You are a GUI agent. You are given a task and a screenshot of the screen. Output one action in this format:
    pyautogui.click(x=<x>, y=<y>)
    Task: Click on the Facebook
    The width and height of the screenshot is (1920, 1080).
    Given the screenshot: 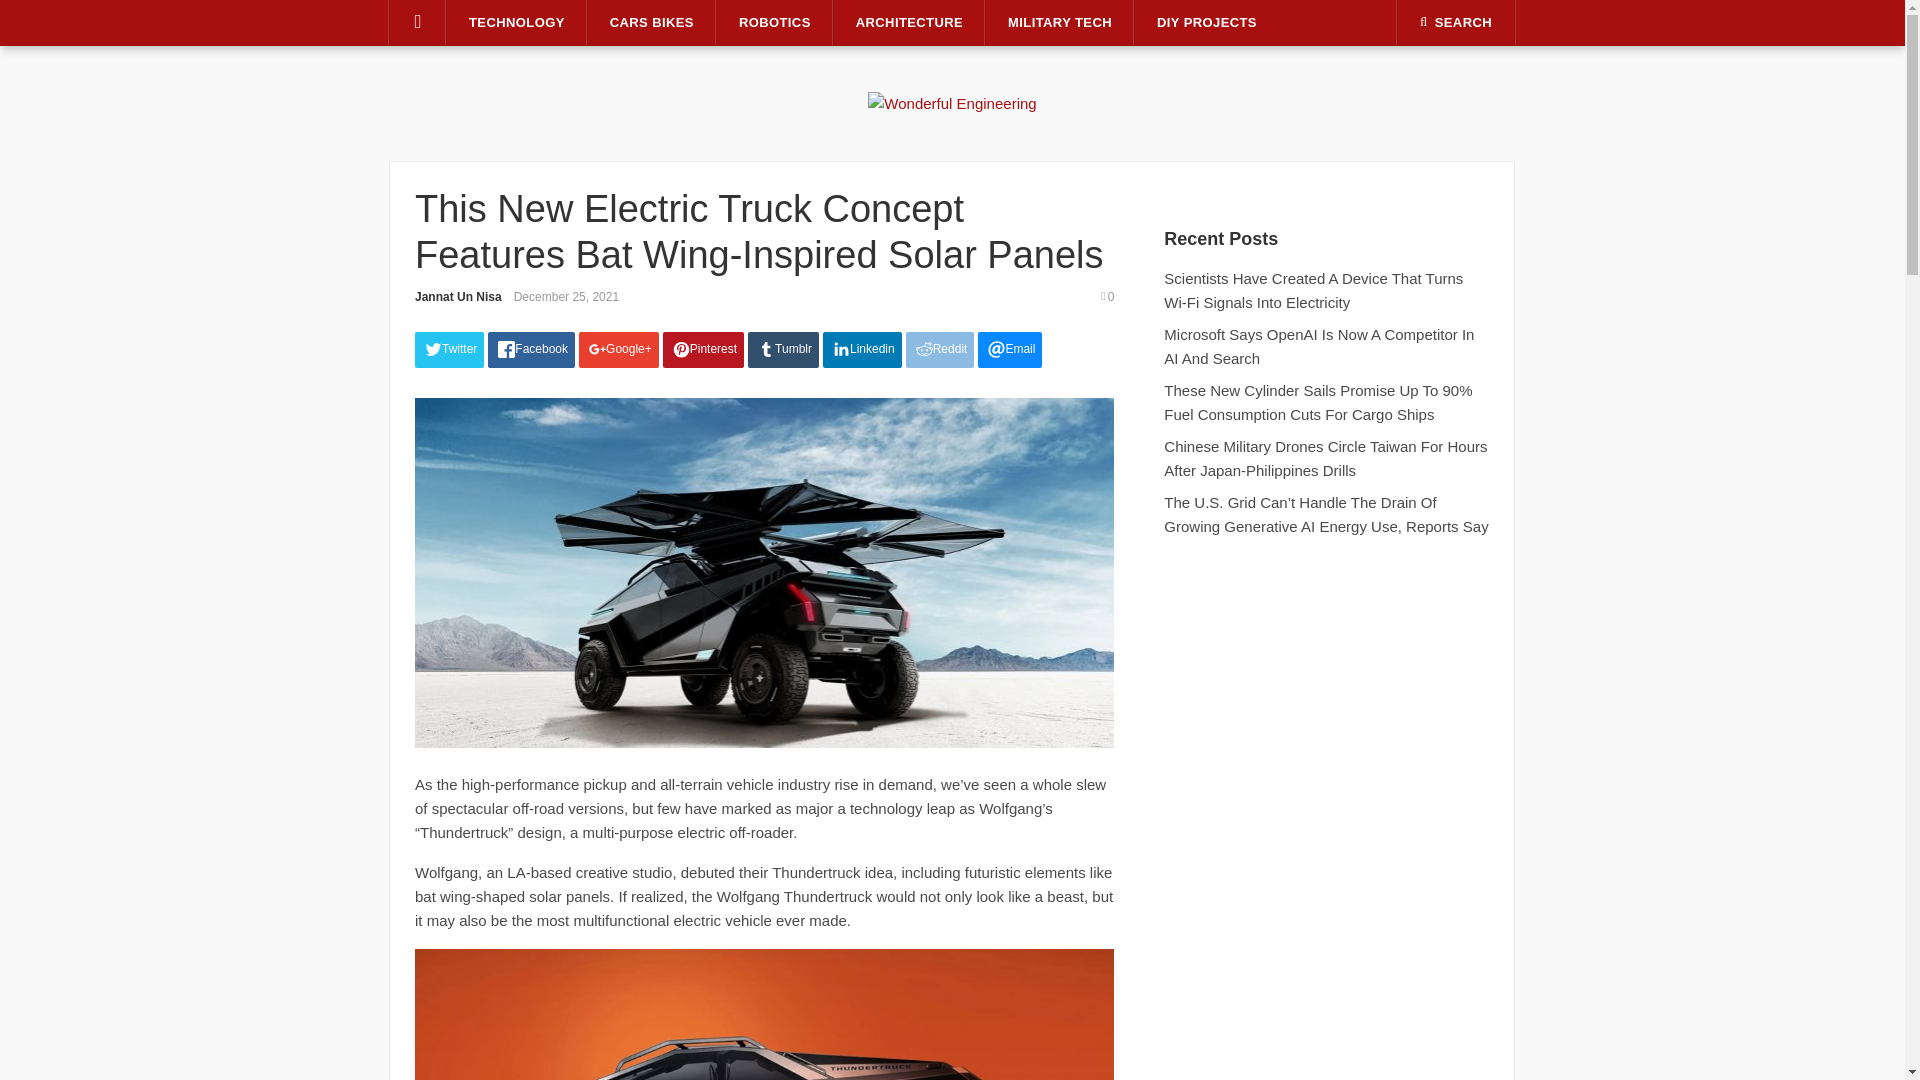 What is the action you would take?
    pyautogui.click(x=530, y=350)
    